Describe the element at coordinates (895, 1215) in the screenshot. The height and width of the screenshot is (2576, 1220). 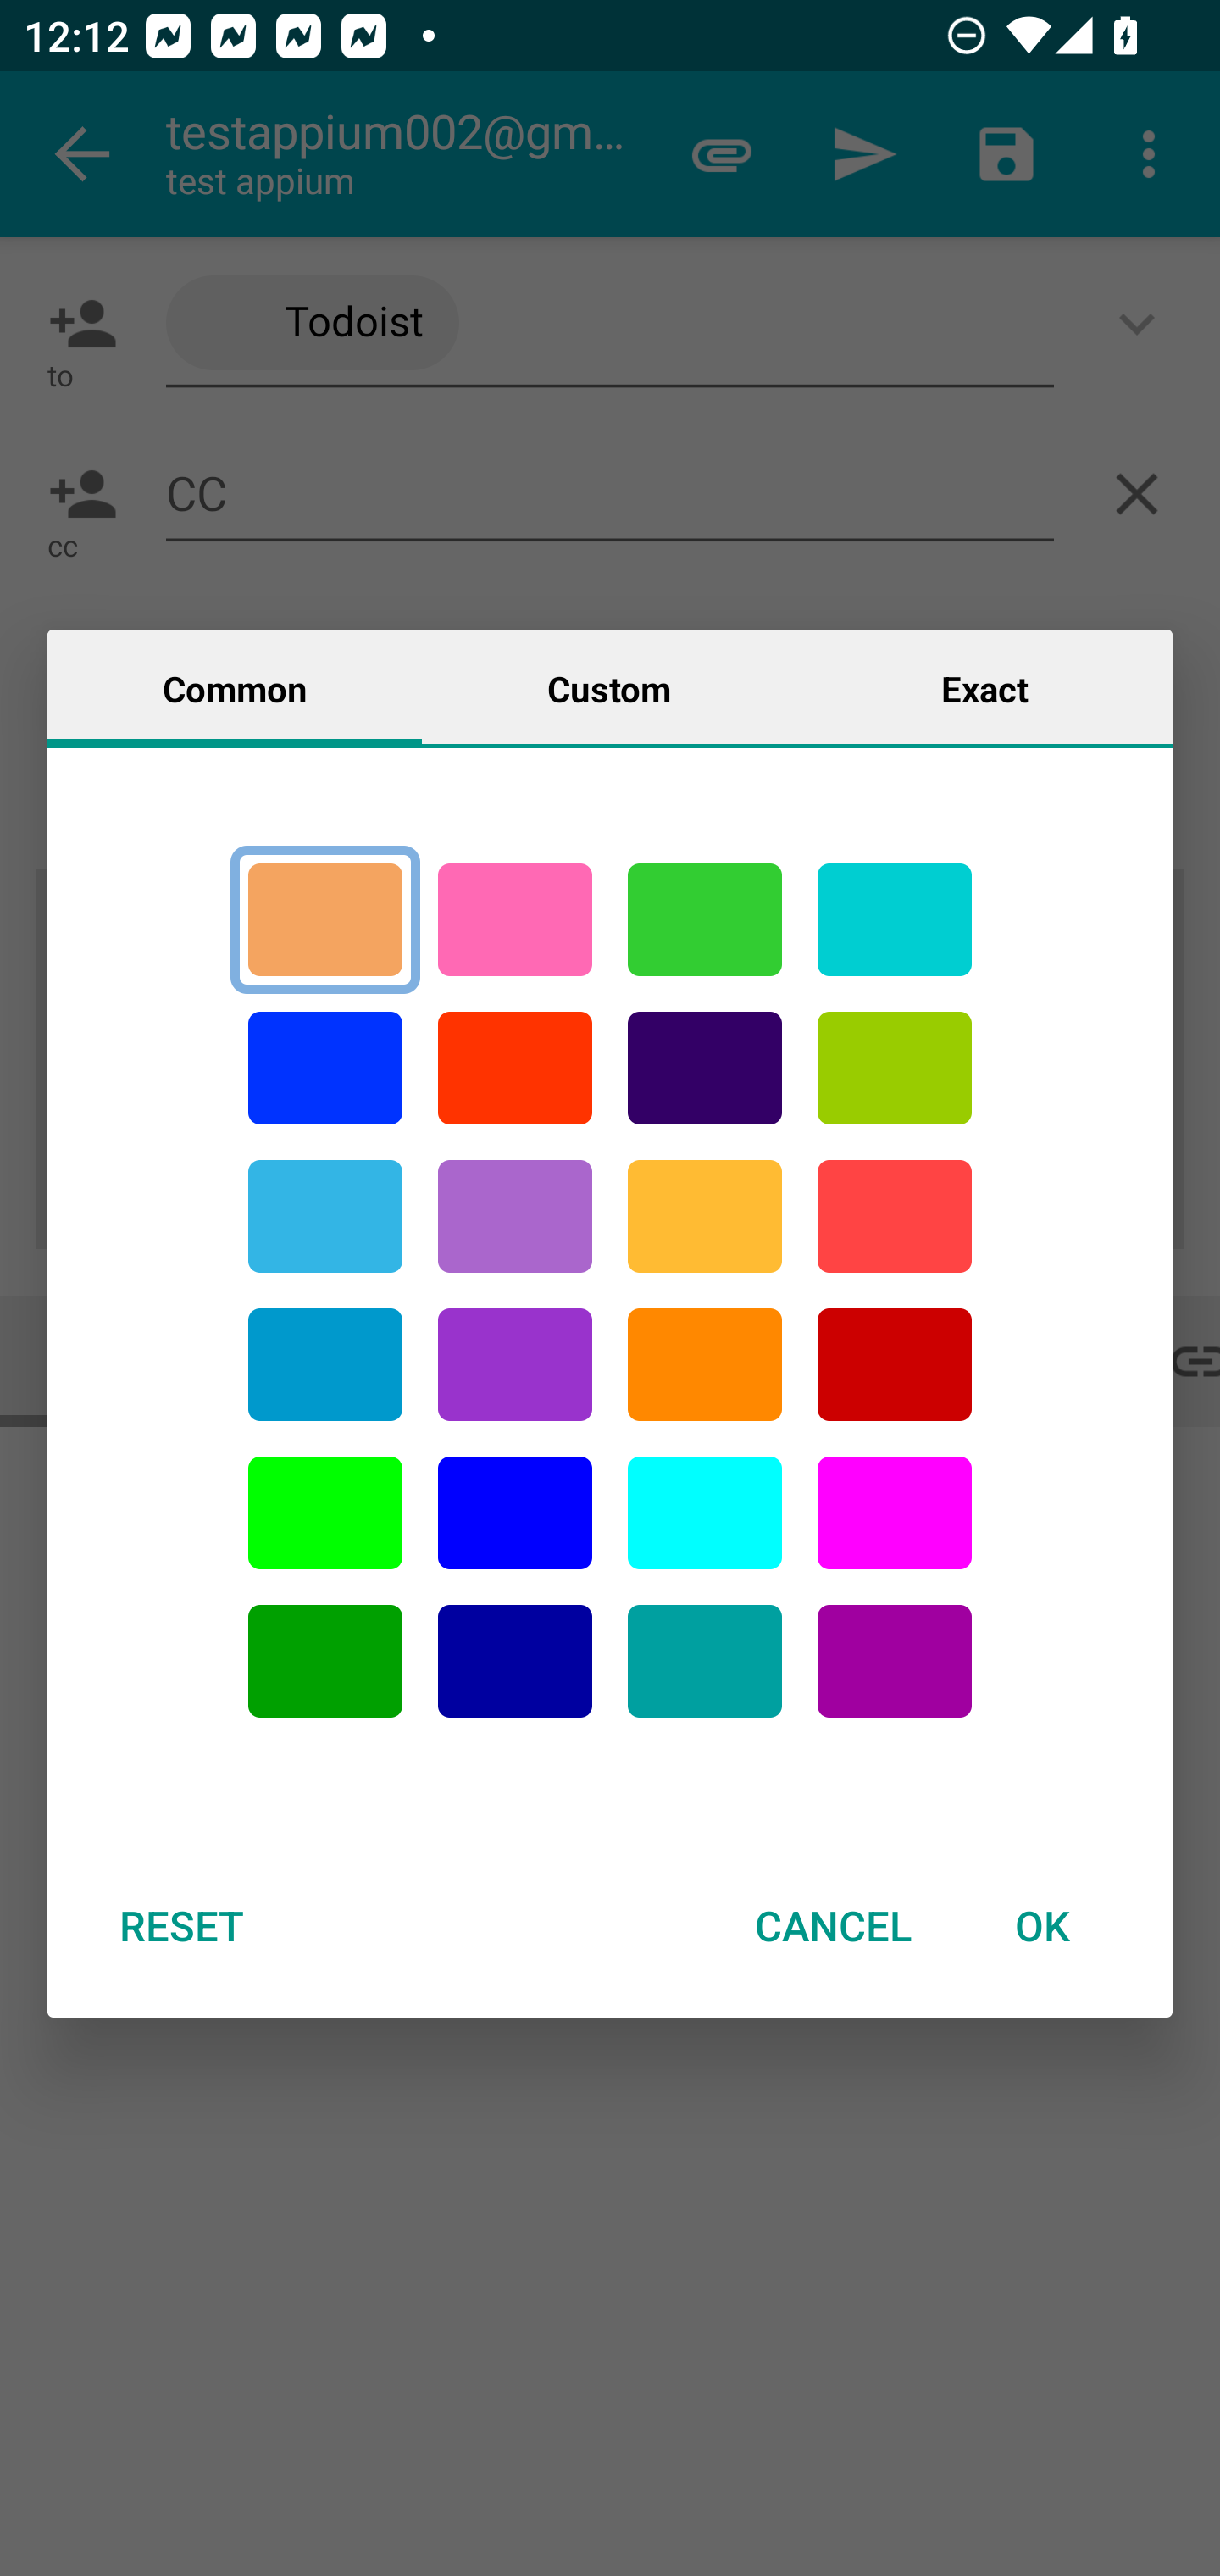
I see `Light red` at that location.